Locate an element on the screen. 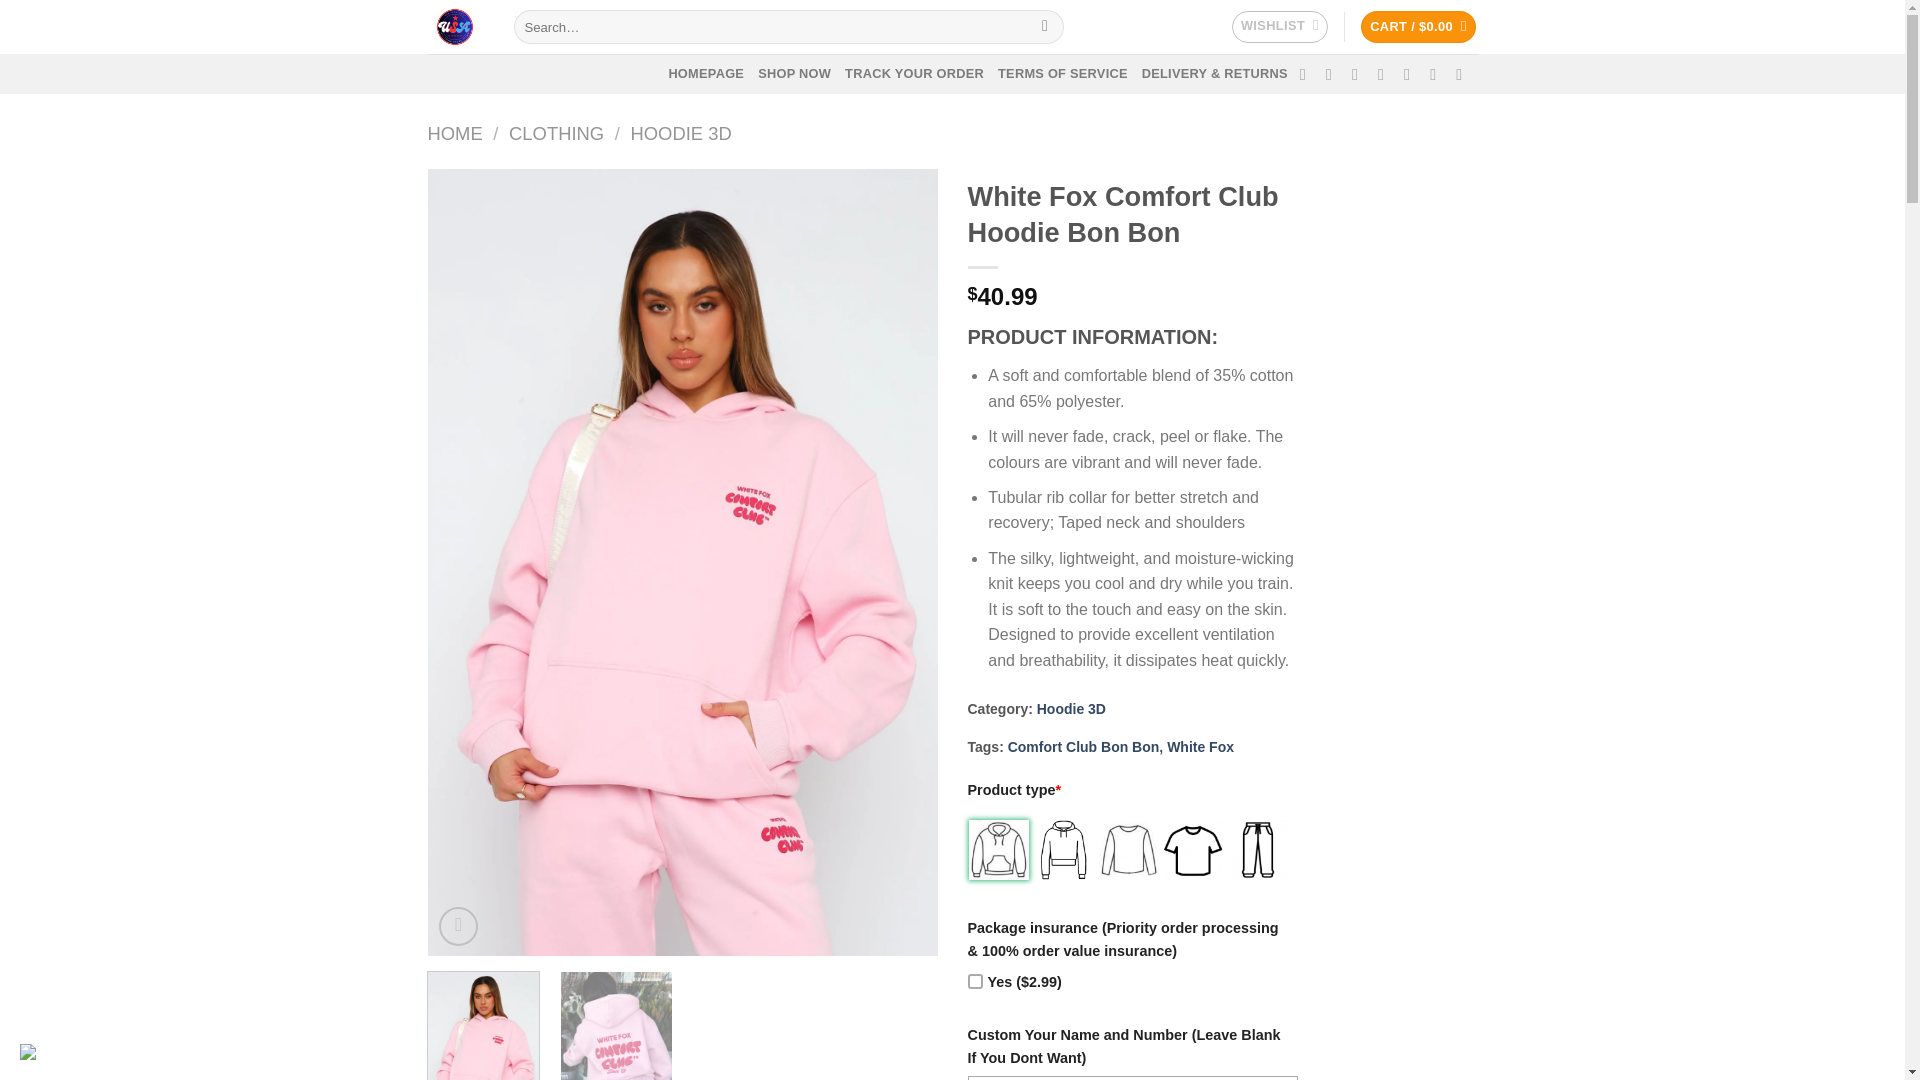 This screenshot has width=1920, height=1080. TERMS OF SERVICE is located at coordinates (1063, 74).